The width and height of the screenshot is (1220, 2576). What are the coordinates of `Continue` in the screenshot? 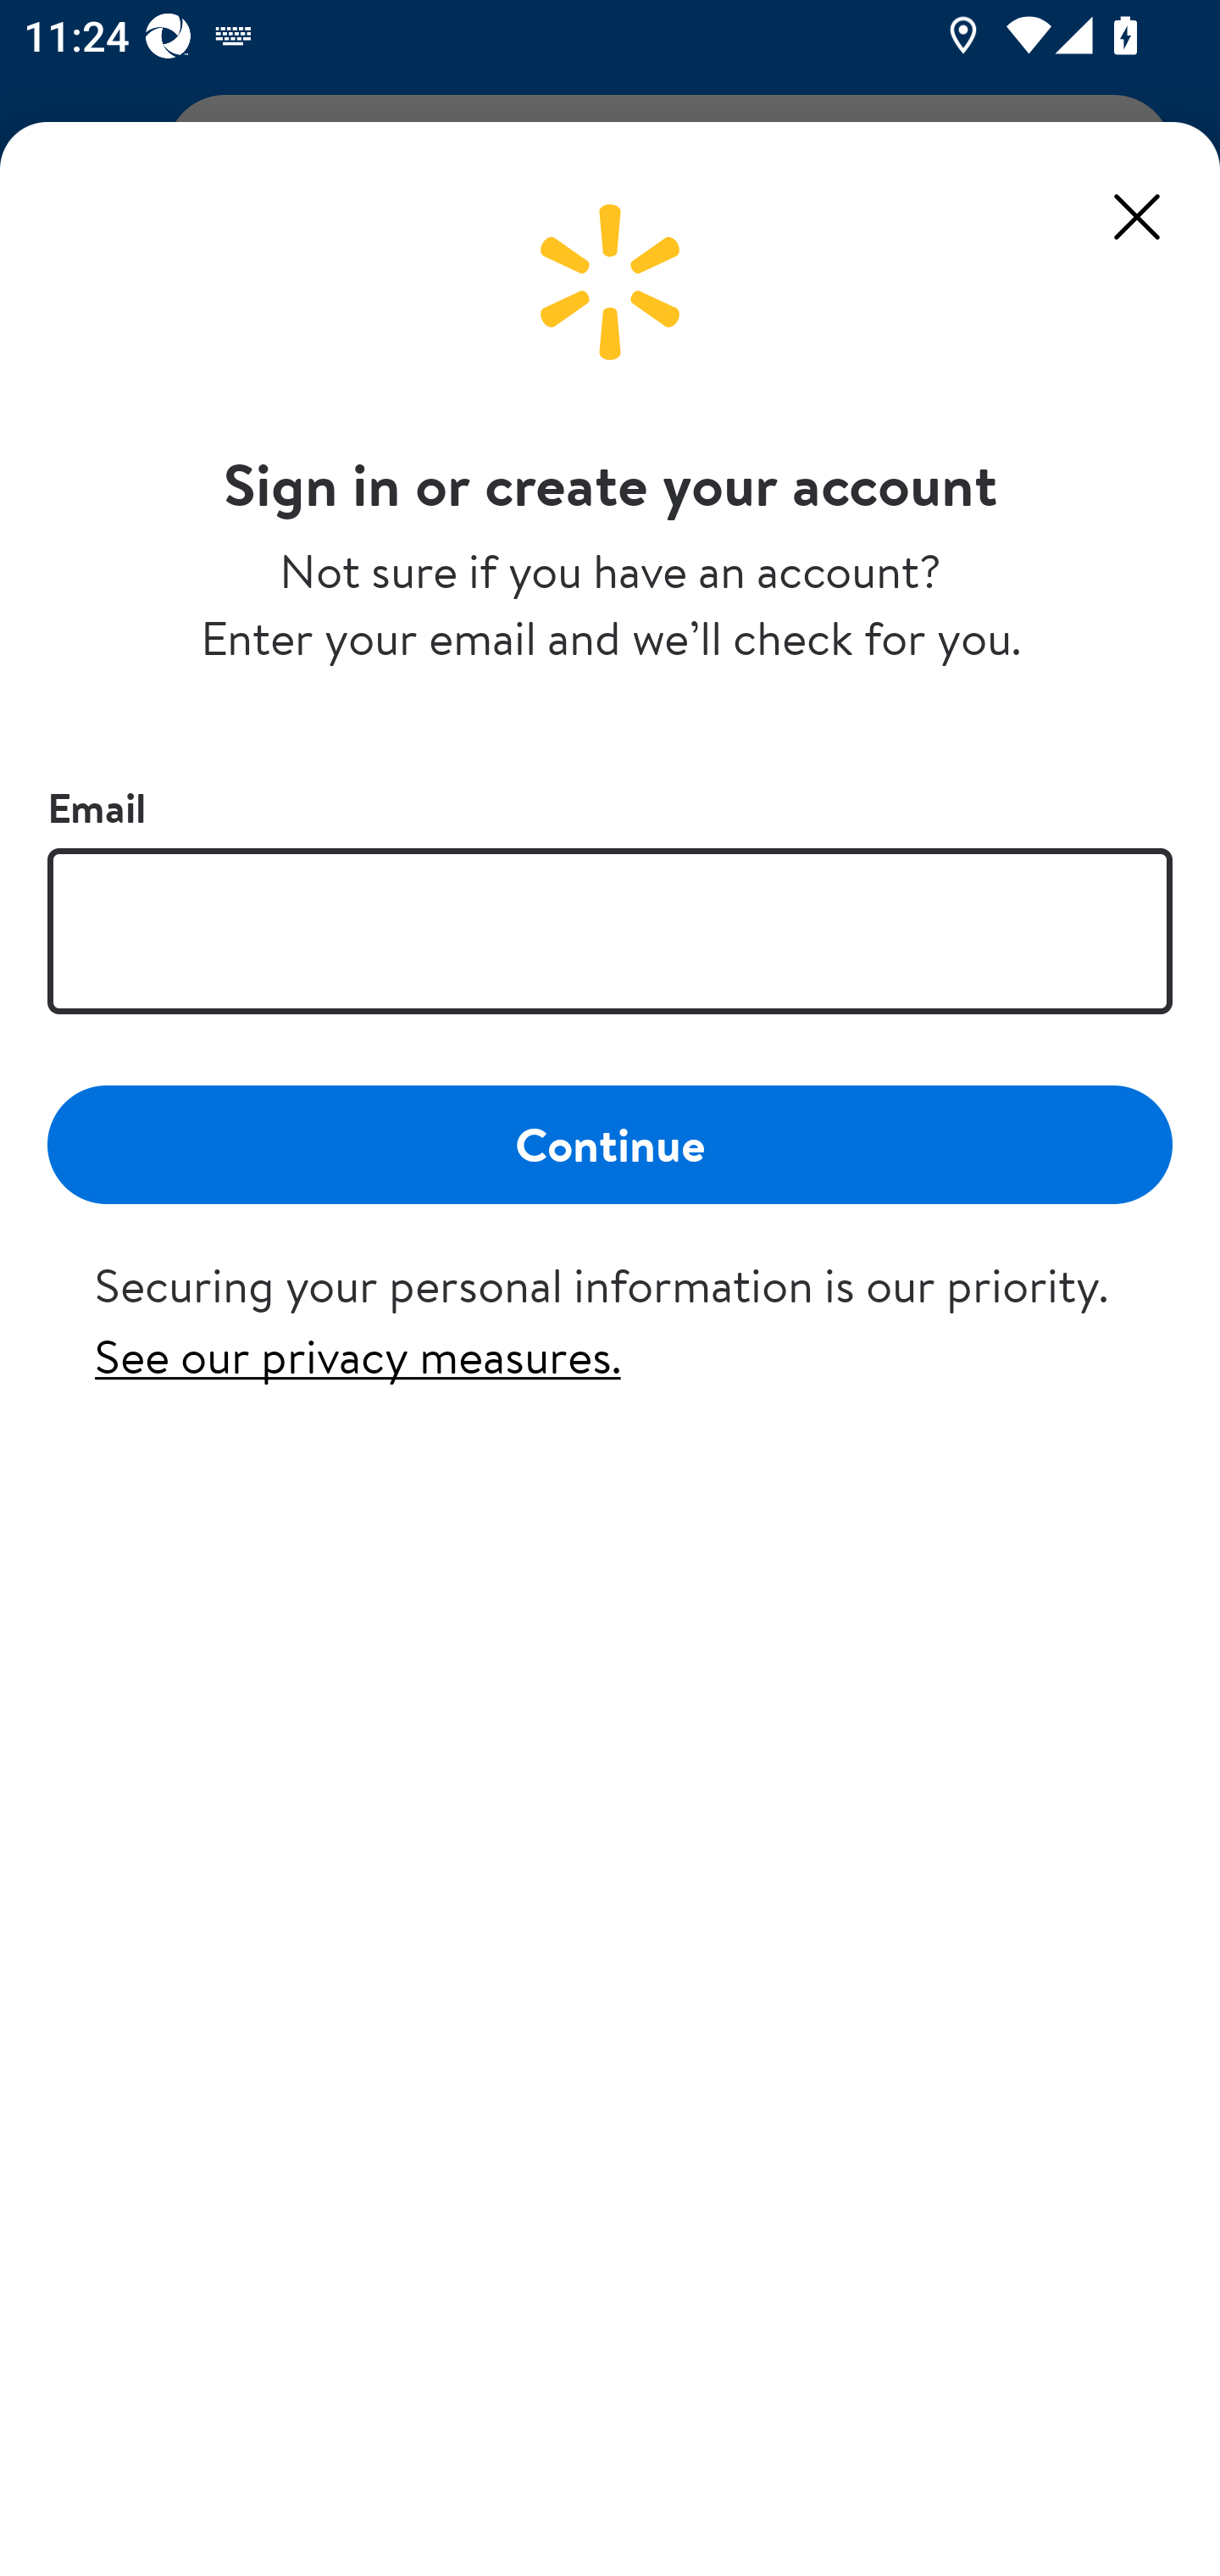 It's located at (610, 1143).